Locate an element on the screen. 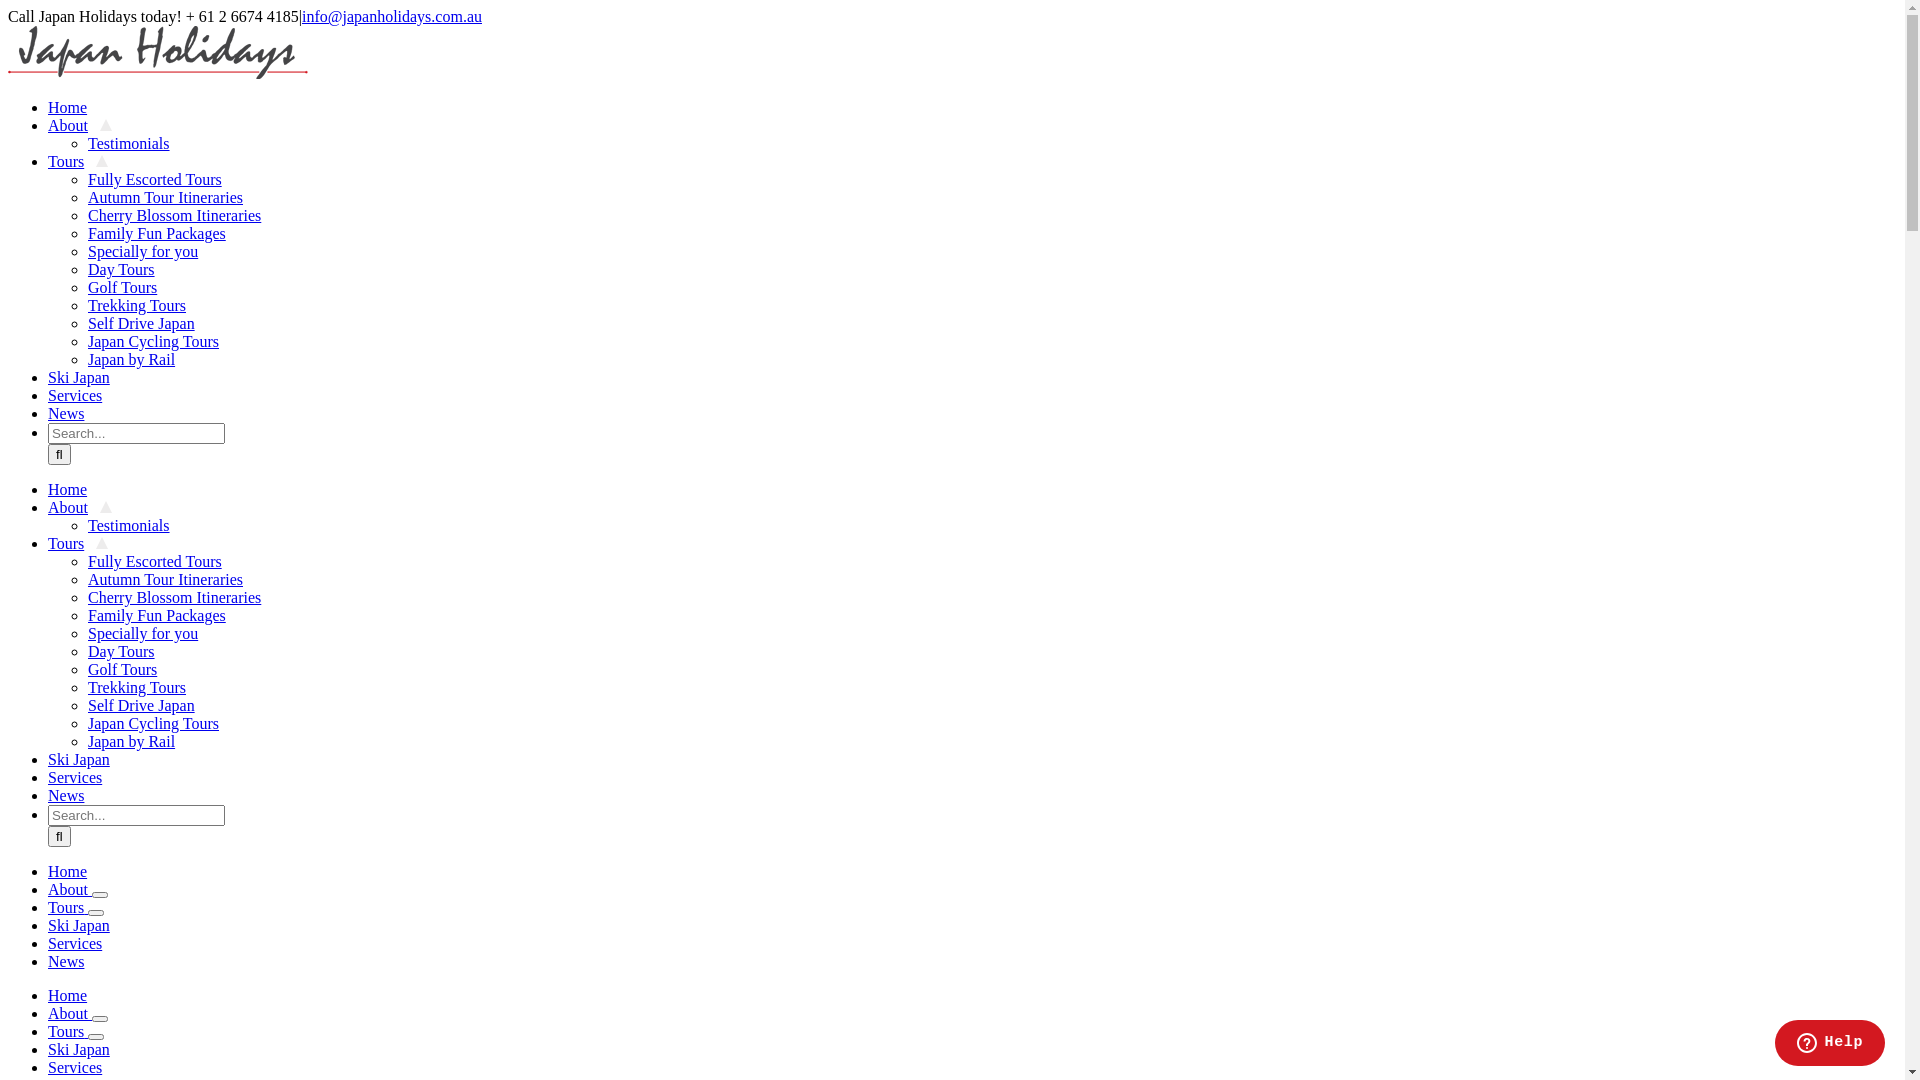  Trekking Tours is located at coordinates (137, 688).